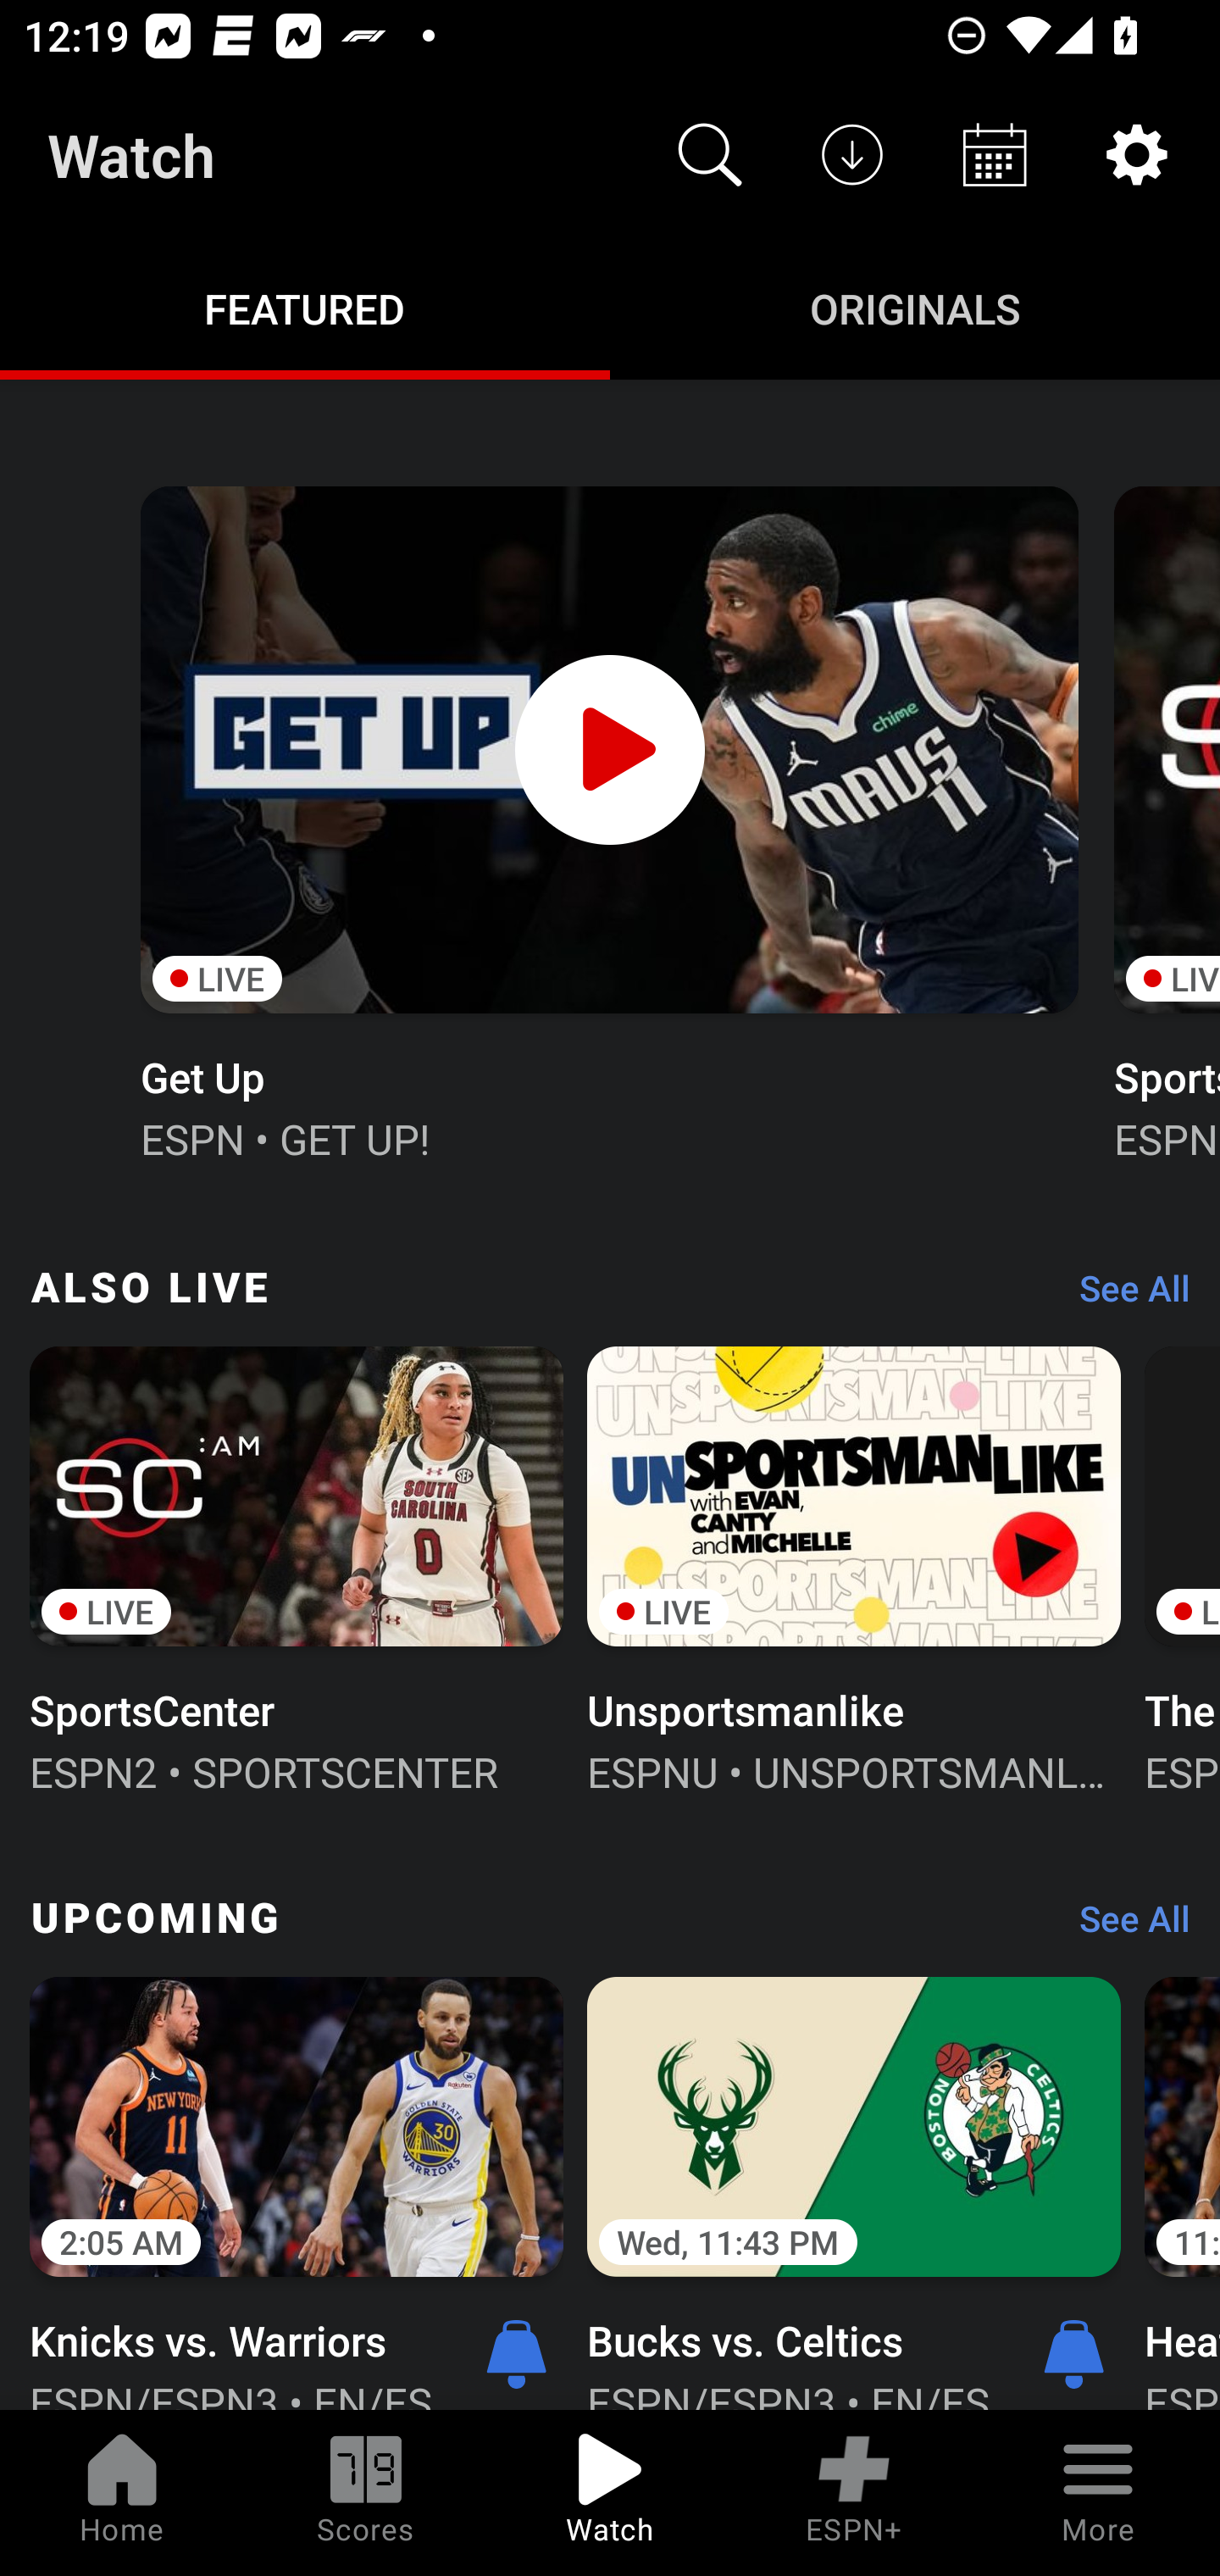 The image size is (1220, 2576). I want to click on Search, so click(710, 154).